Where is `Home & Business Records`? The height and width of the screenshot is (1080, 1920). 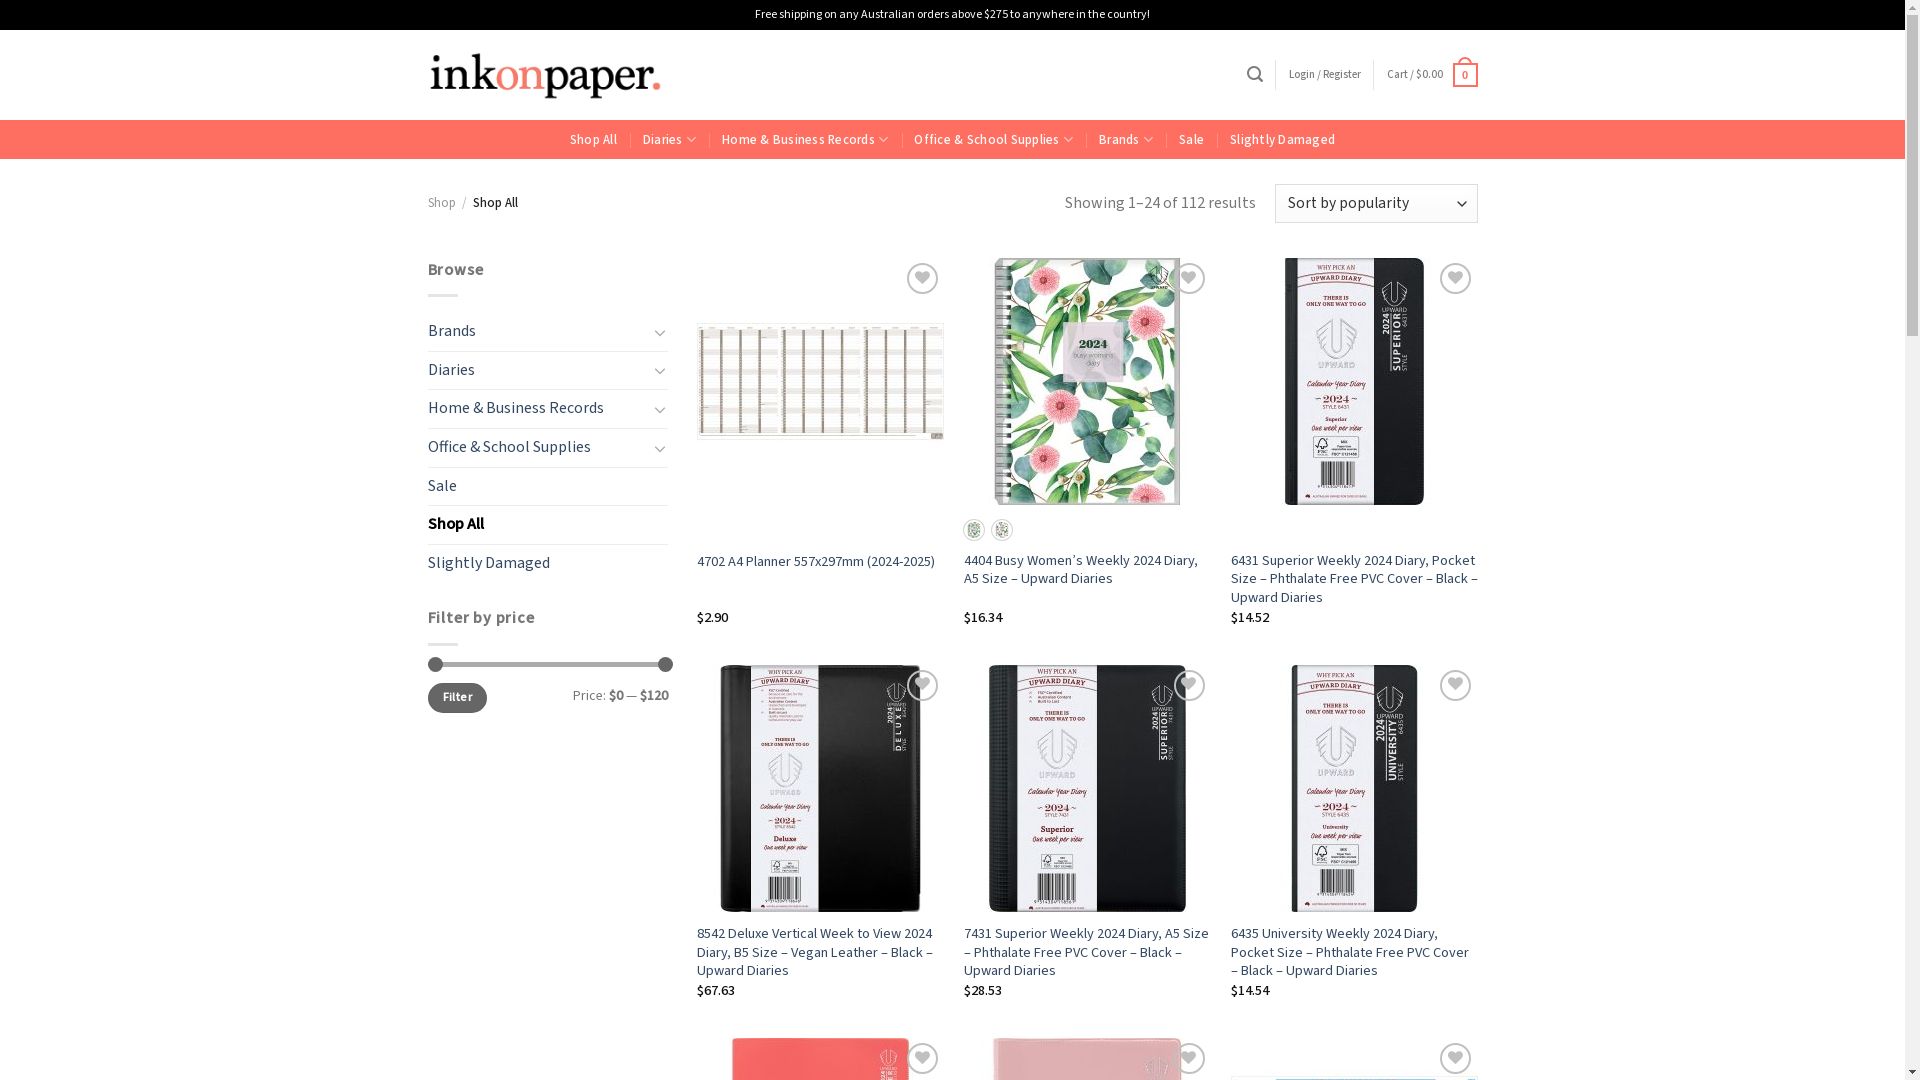 Home & Business Records is located at coordinates (538, 409).